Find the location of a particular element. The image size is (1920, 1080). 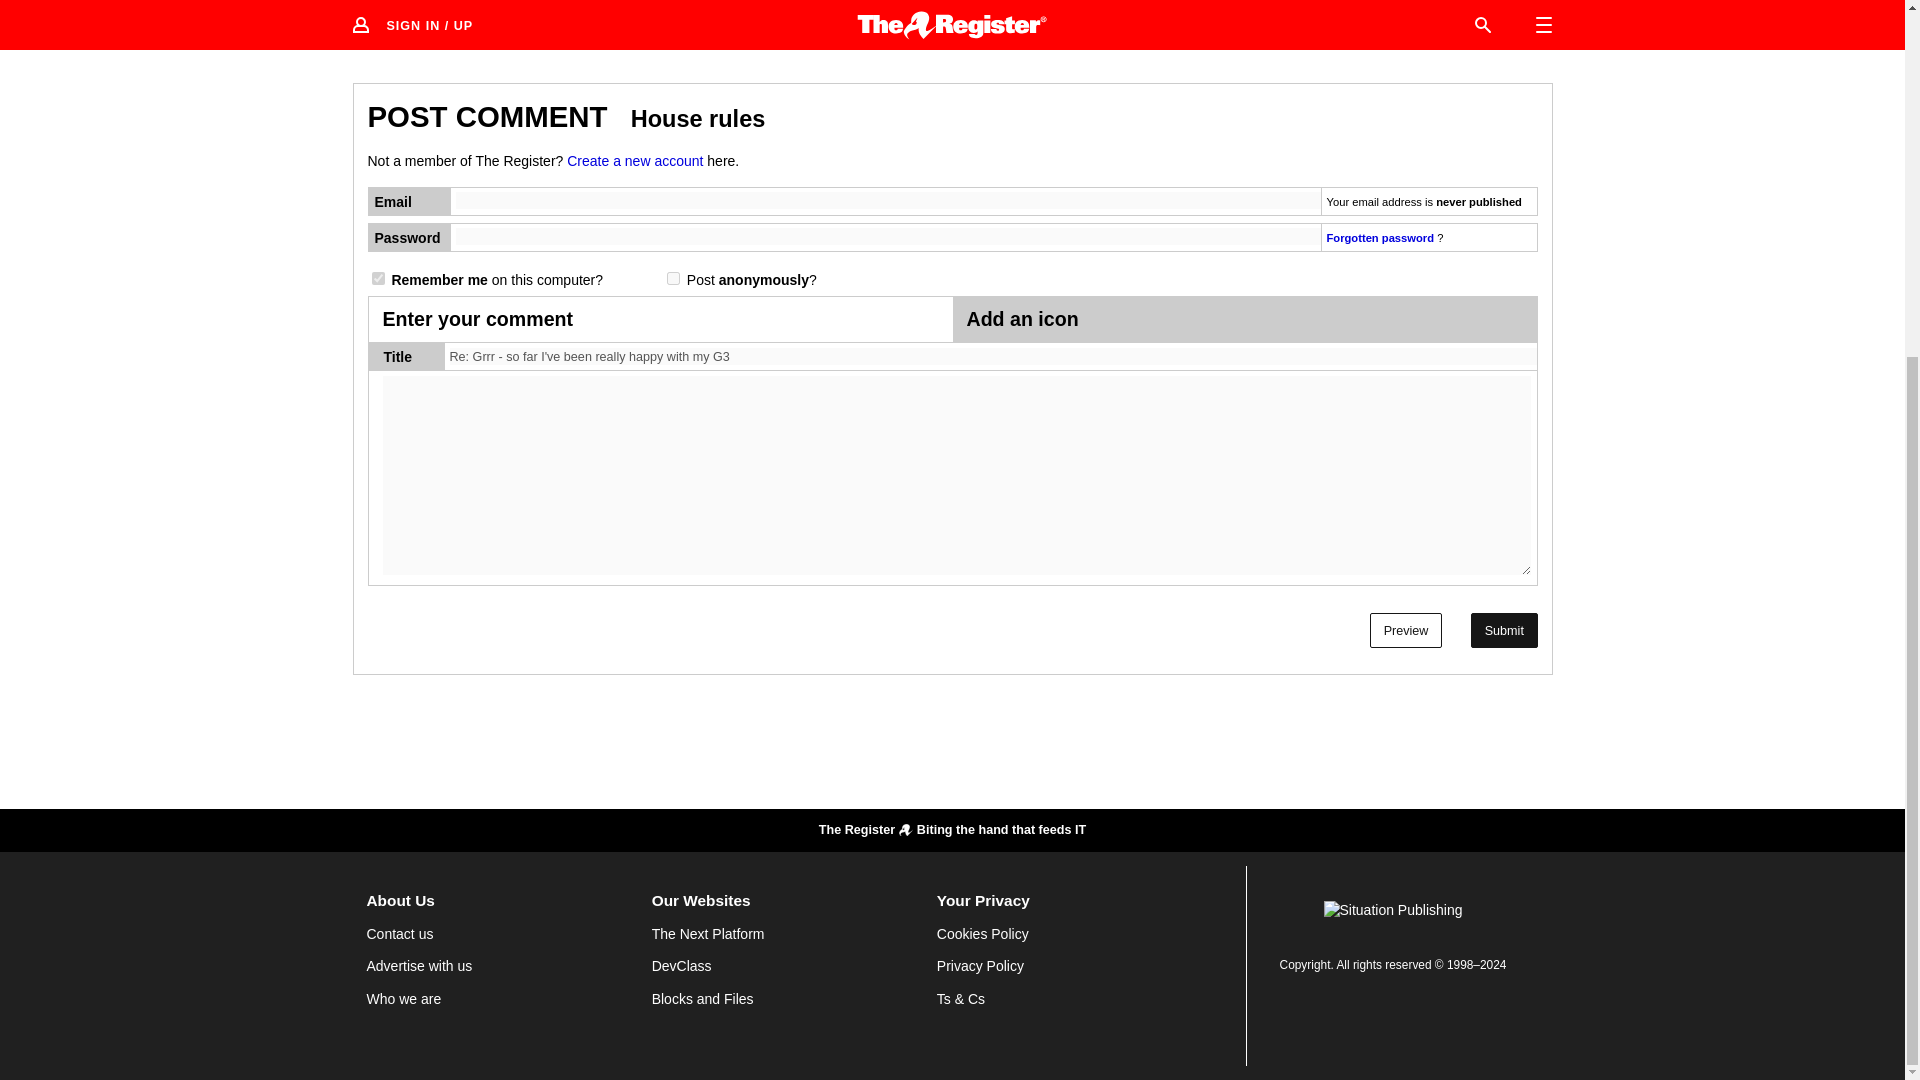

1 is located at coordinates (378, 278).